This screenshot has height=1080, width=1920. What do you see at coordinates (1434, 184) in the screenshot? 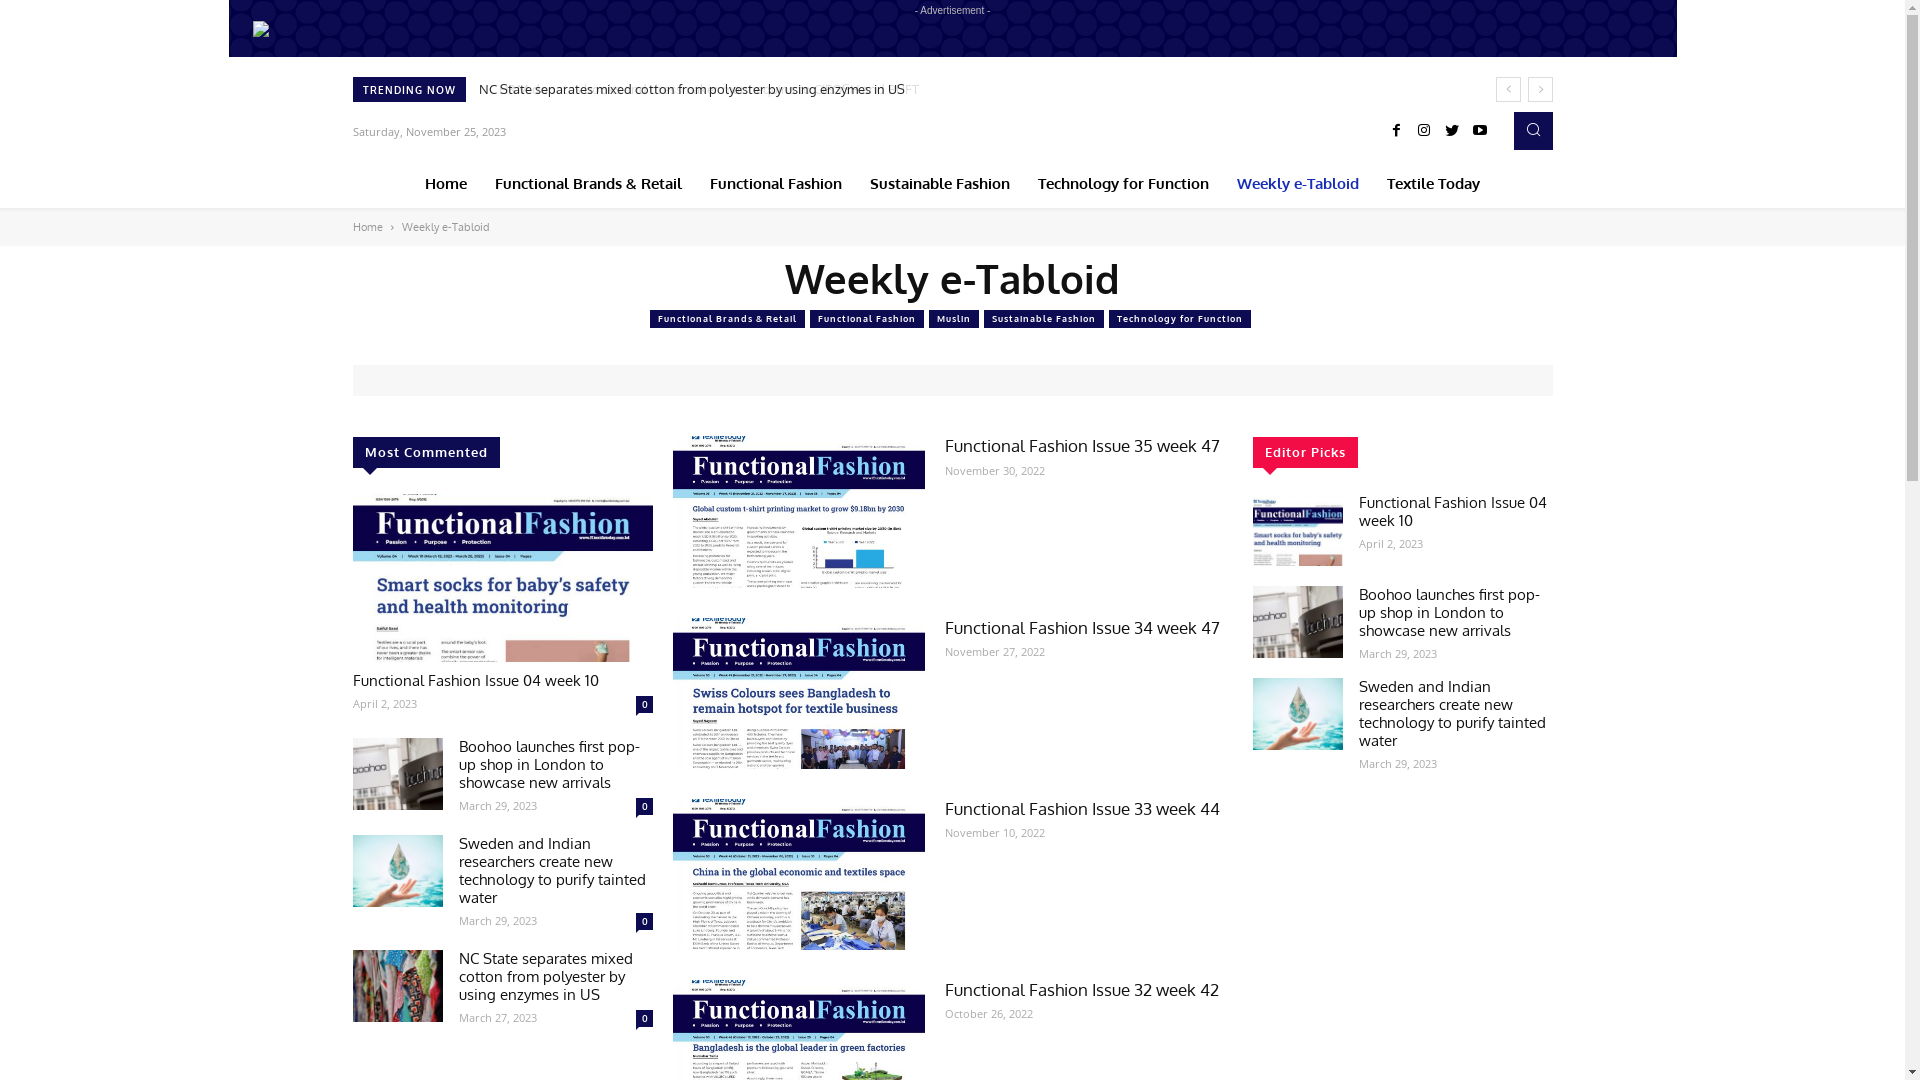
I see `Textile Today` at bounding box center [1434, 184].